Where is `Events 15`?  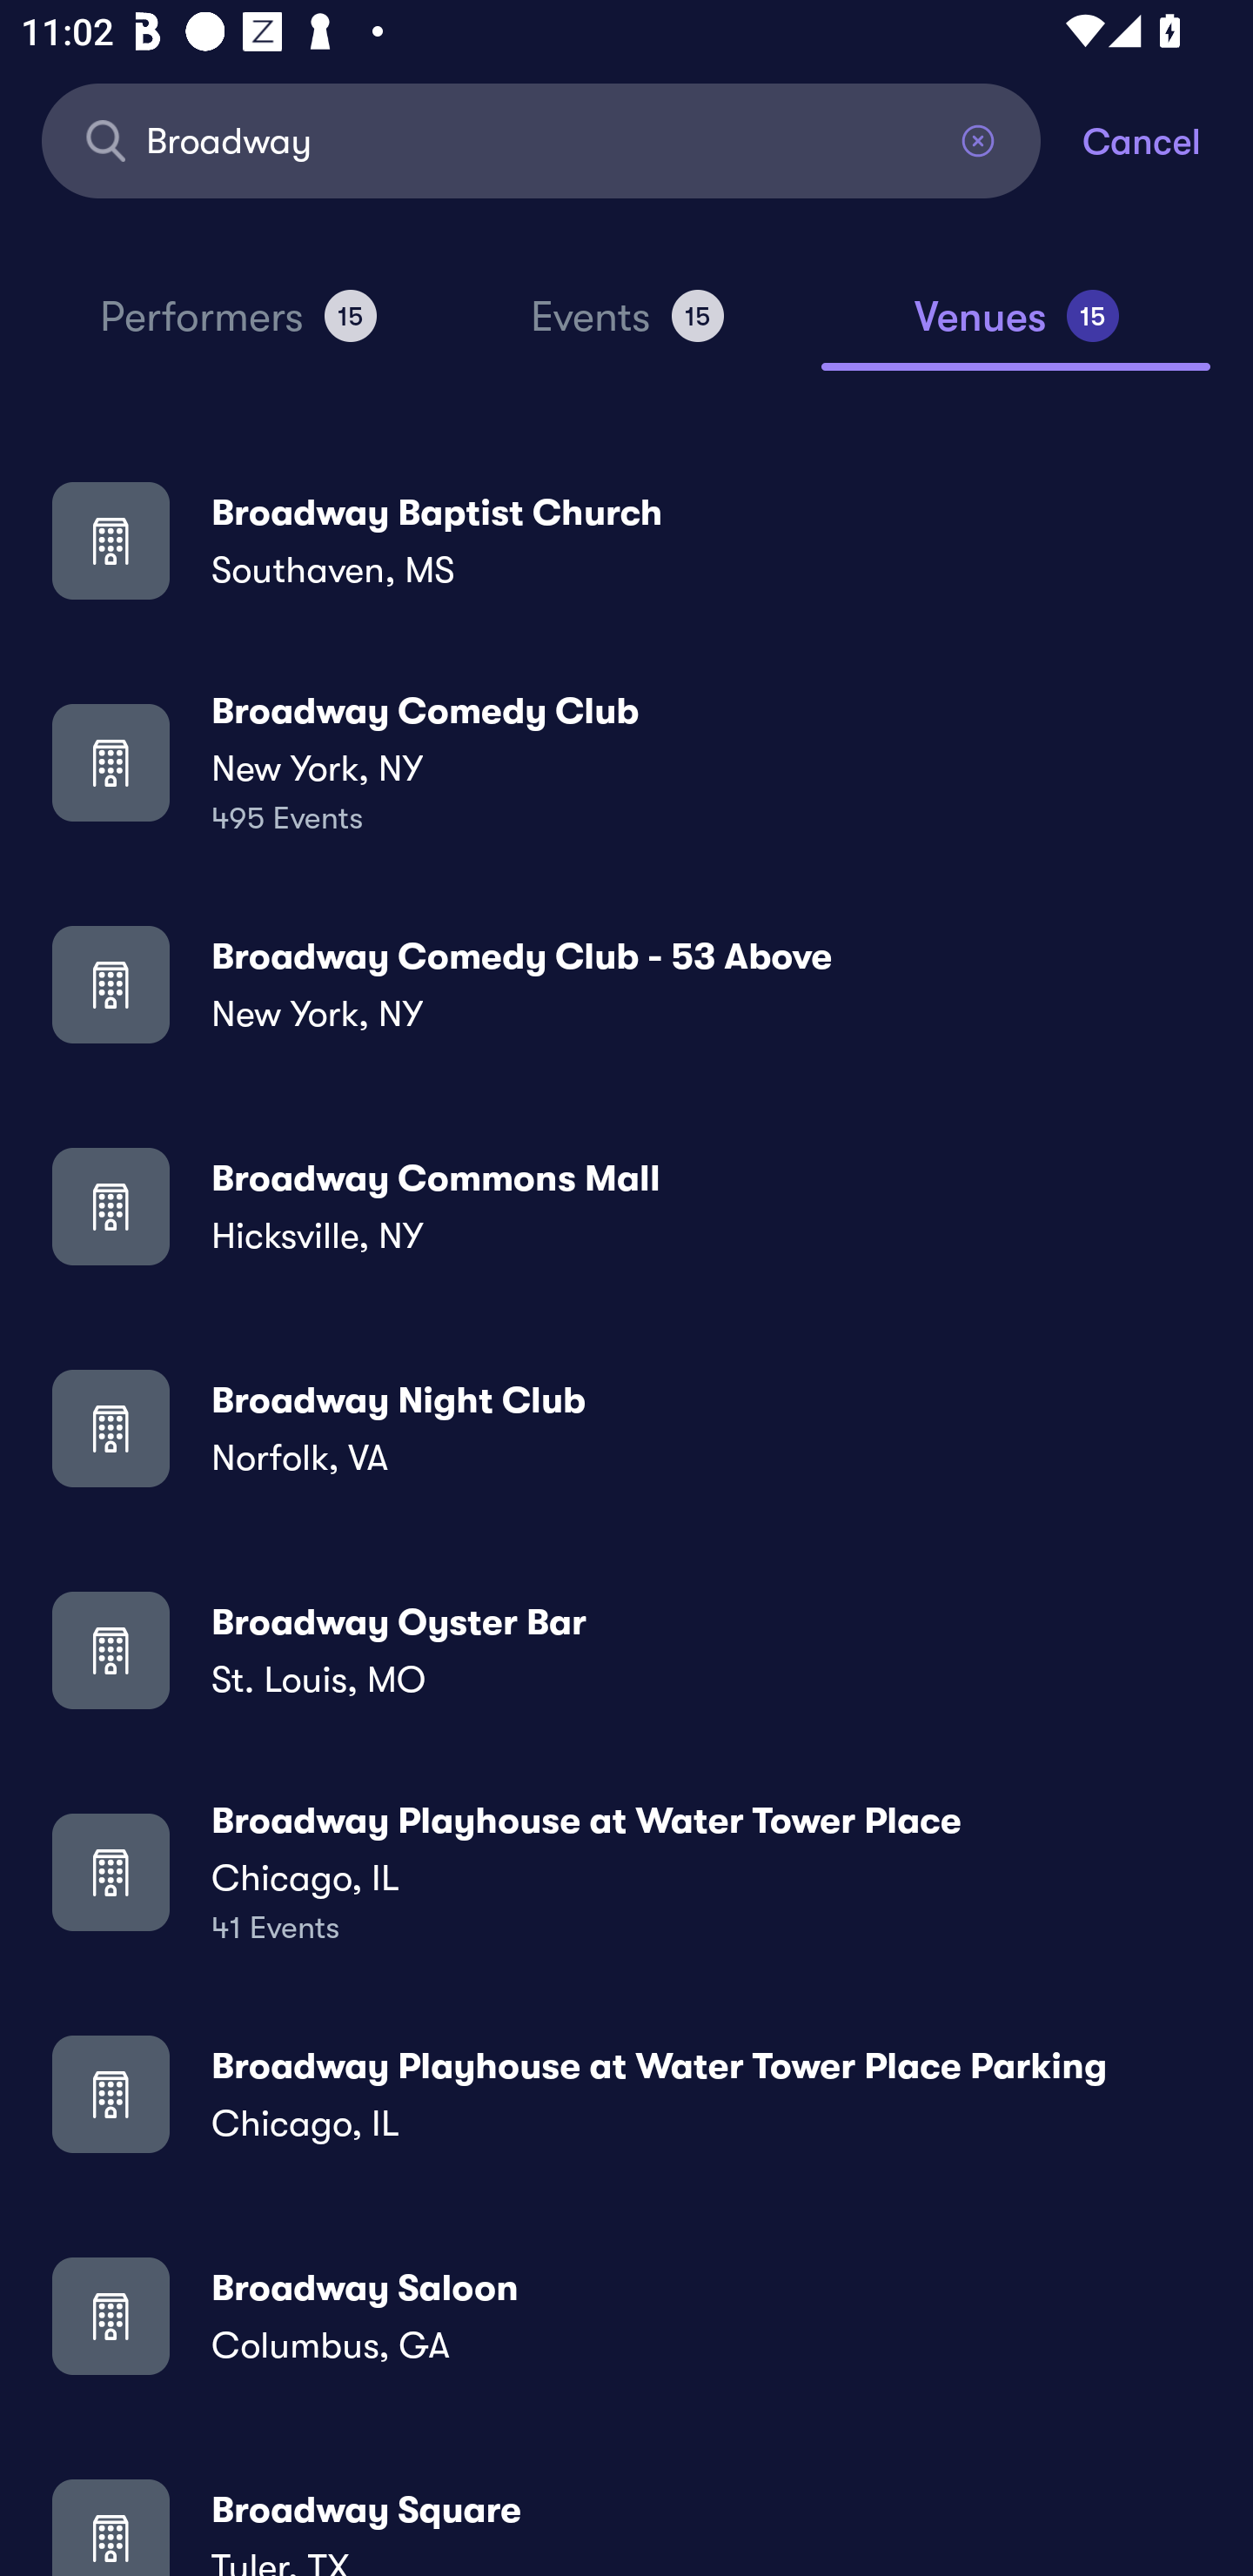
Events 15 is located at coordinates (626, 329).